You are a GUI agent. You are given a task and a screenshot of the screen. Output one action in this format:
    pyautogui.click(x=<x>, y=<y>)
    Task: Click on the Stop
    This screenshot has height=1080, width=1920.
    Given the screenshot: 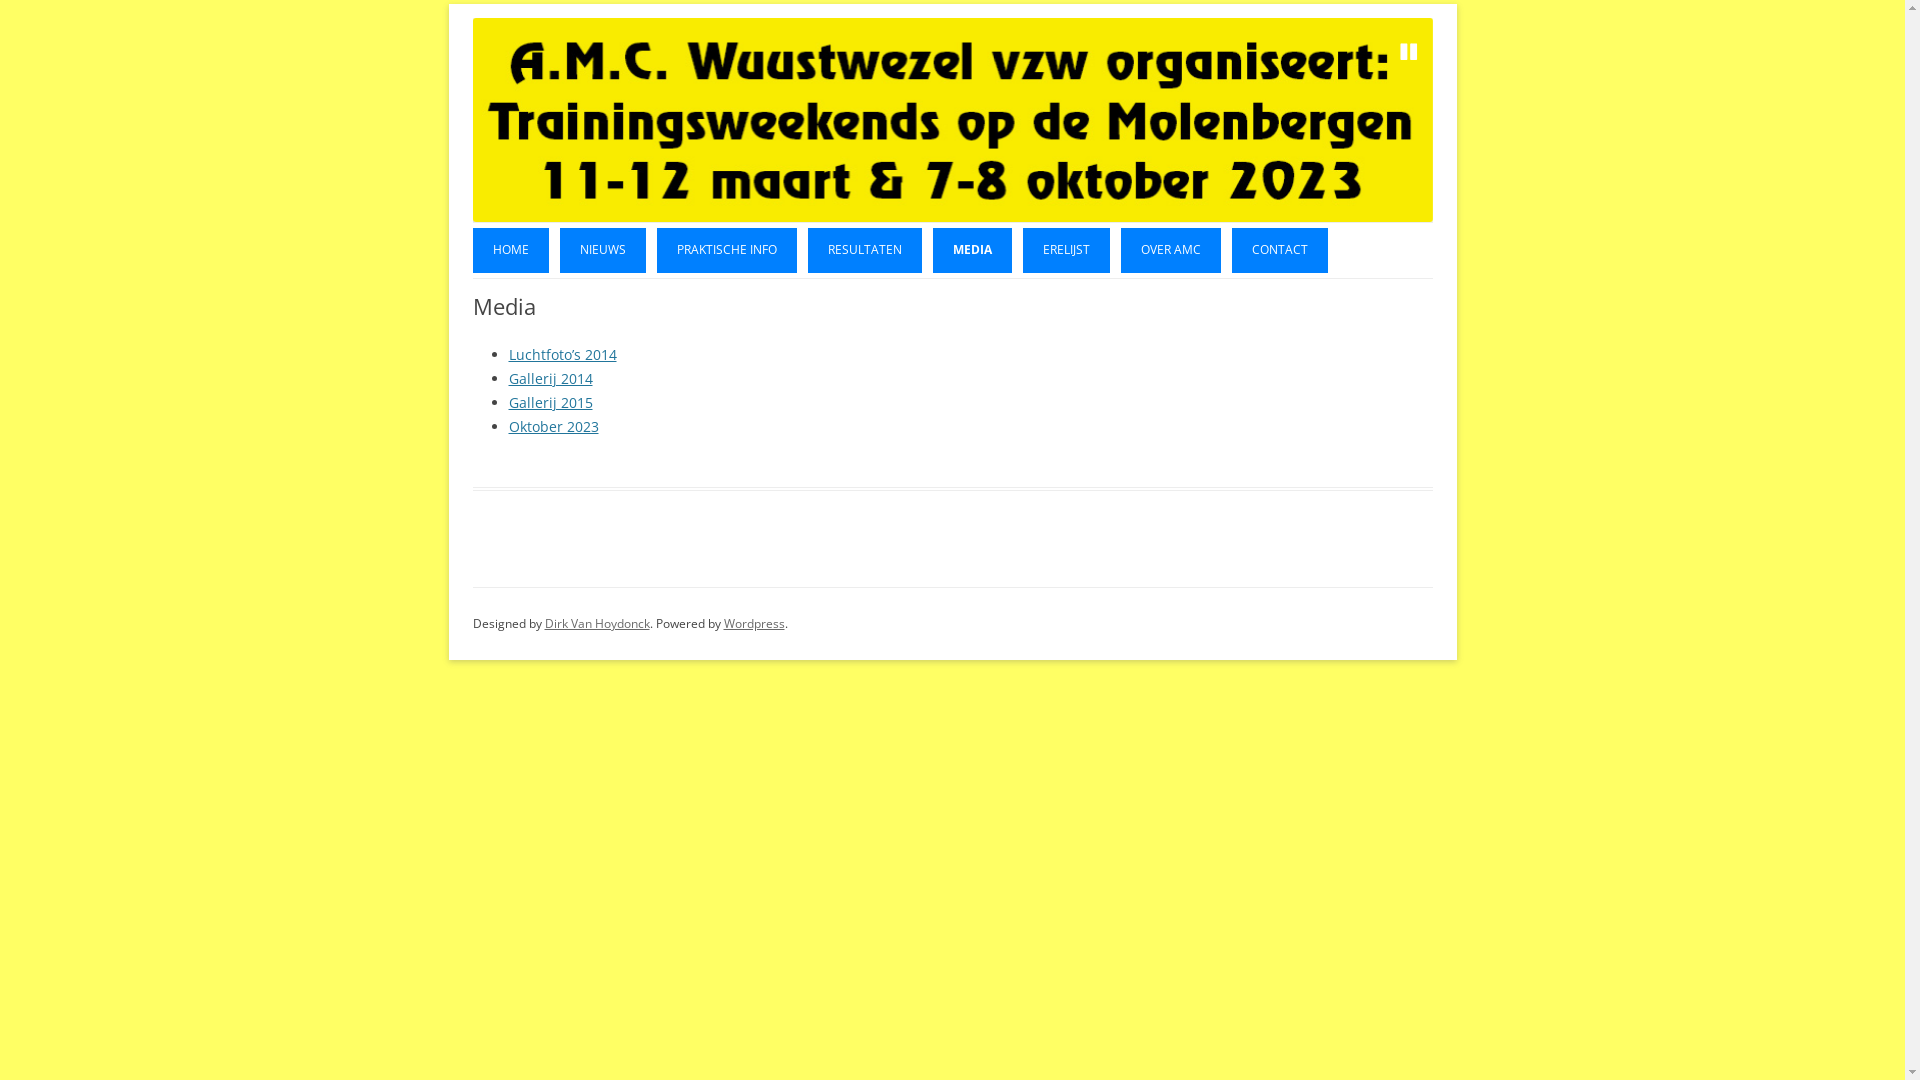 What is the action you would take?
    pyautogui.click(x=1409, y=52)
    